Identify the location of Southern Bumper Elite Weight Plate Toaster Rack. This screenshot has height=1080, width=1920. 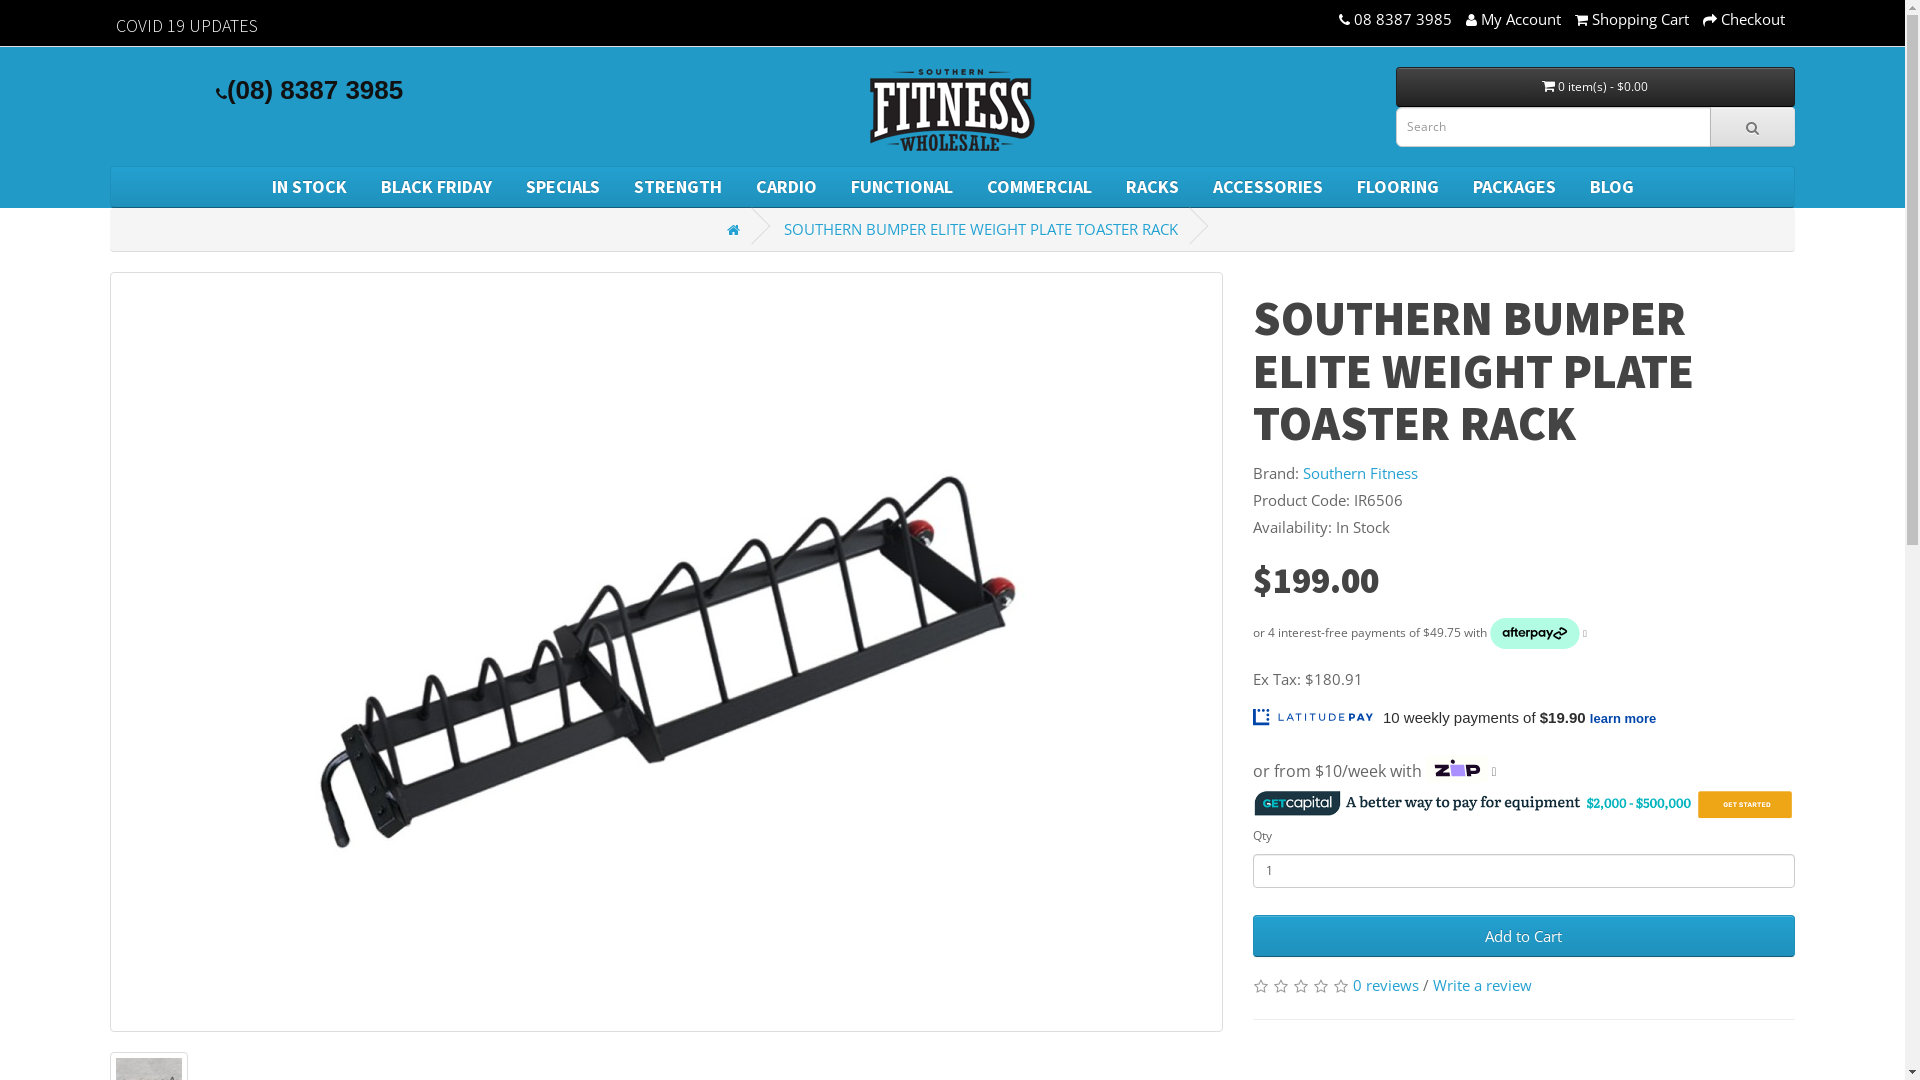
(667, 652).